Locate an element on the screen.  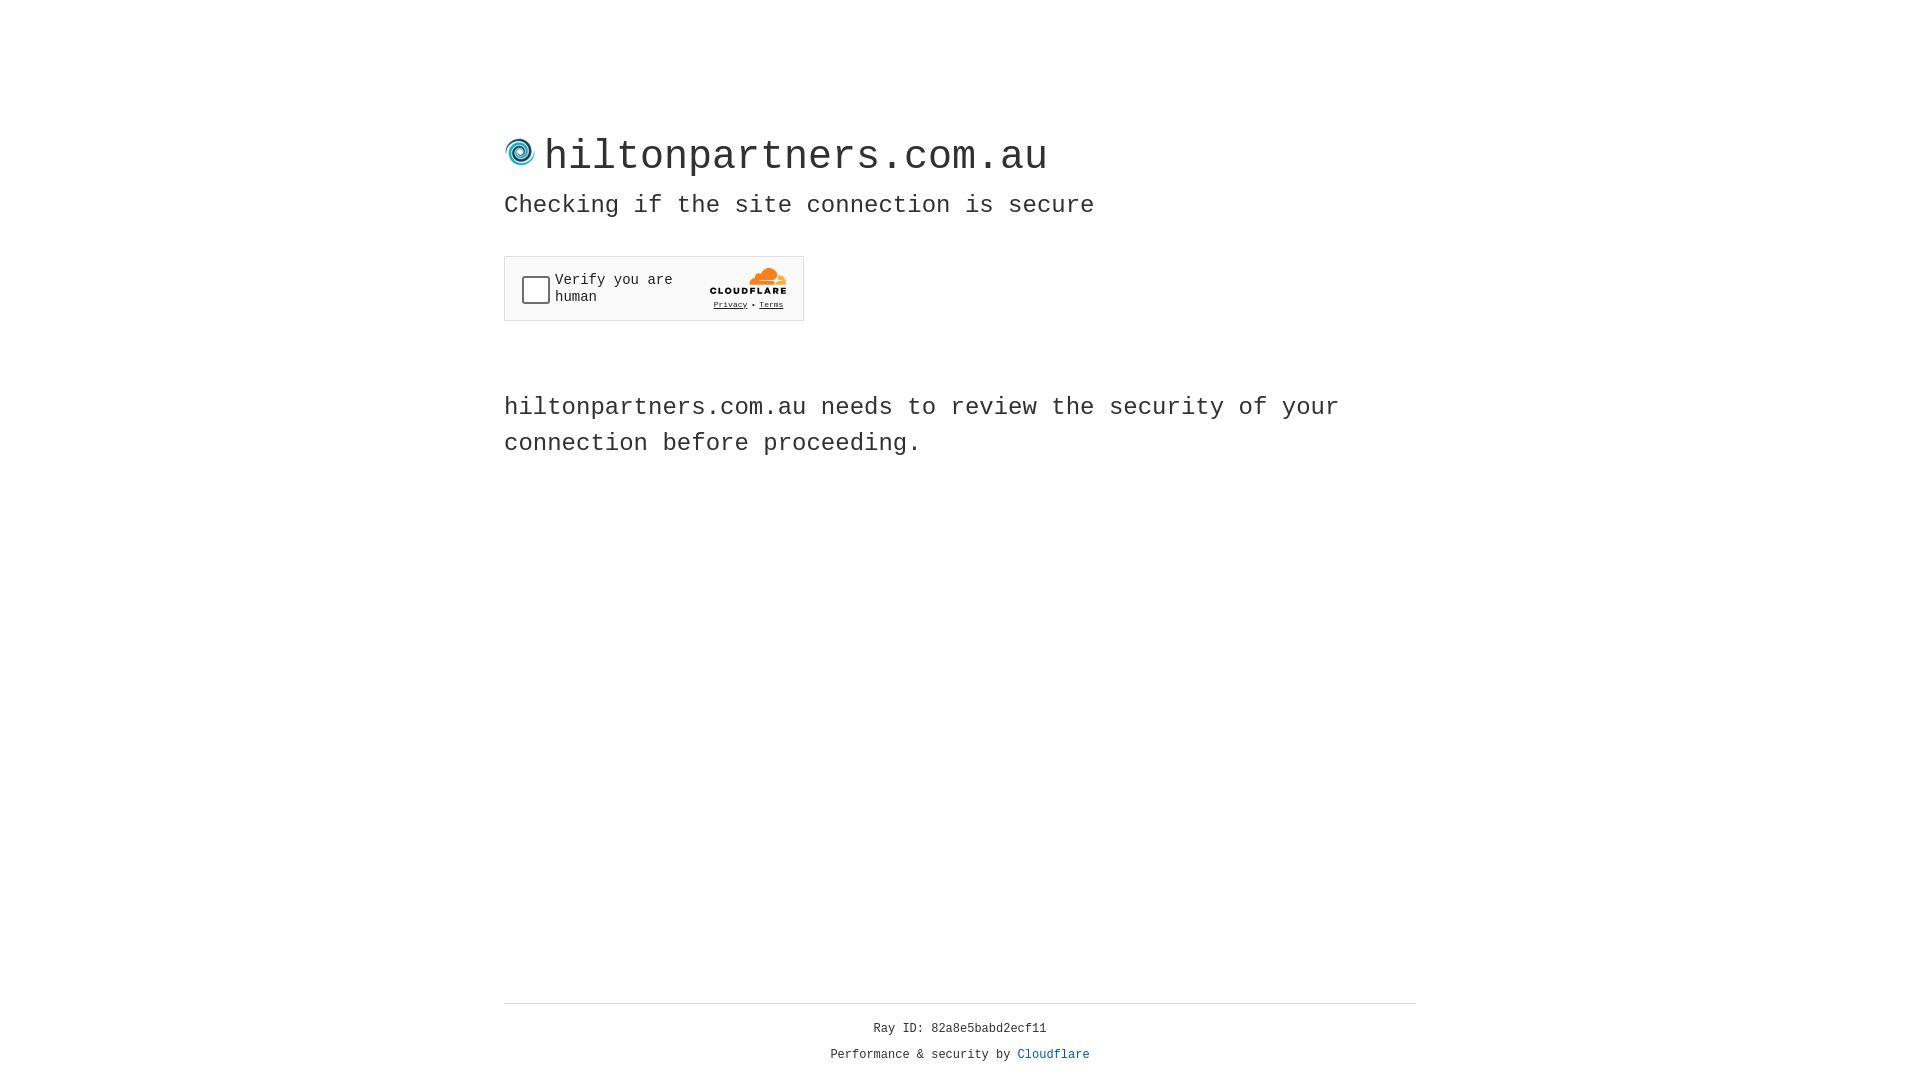
Cloudflare is located at coordinates (1054, 1055).